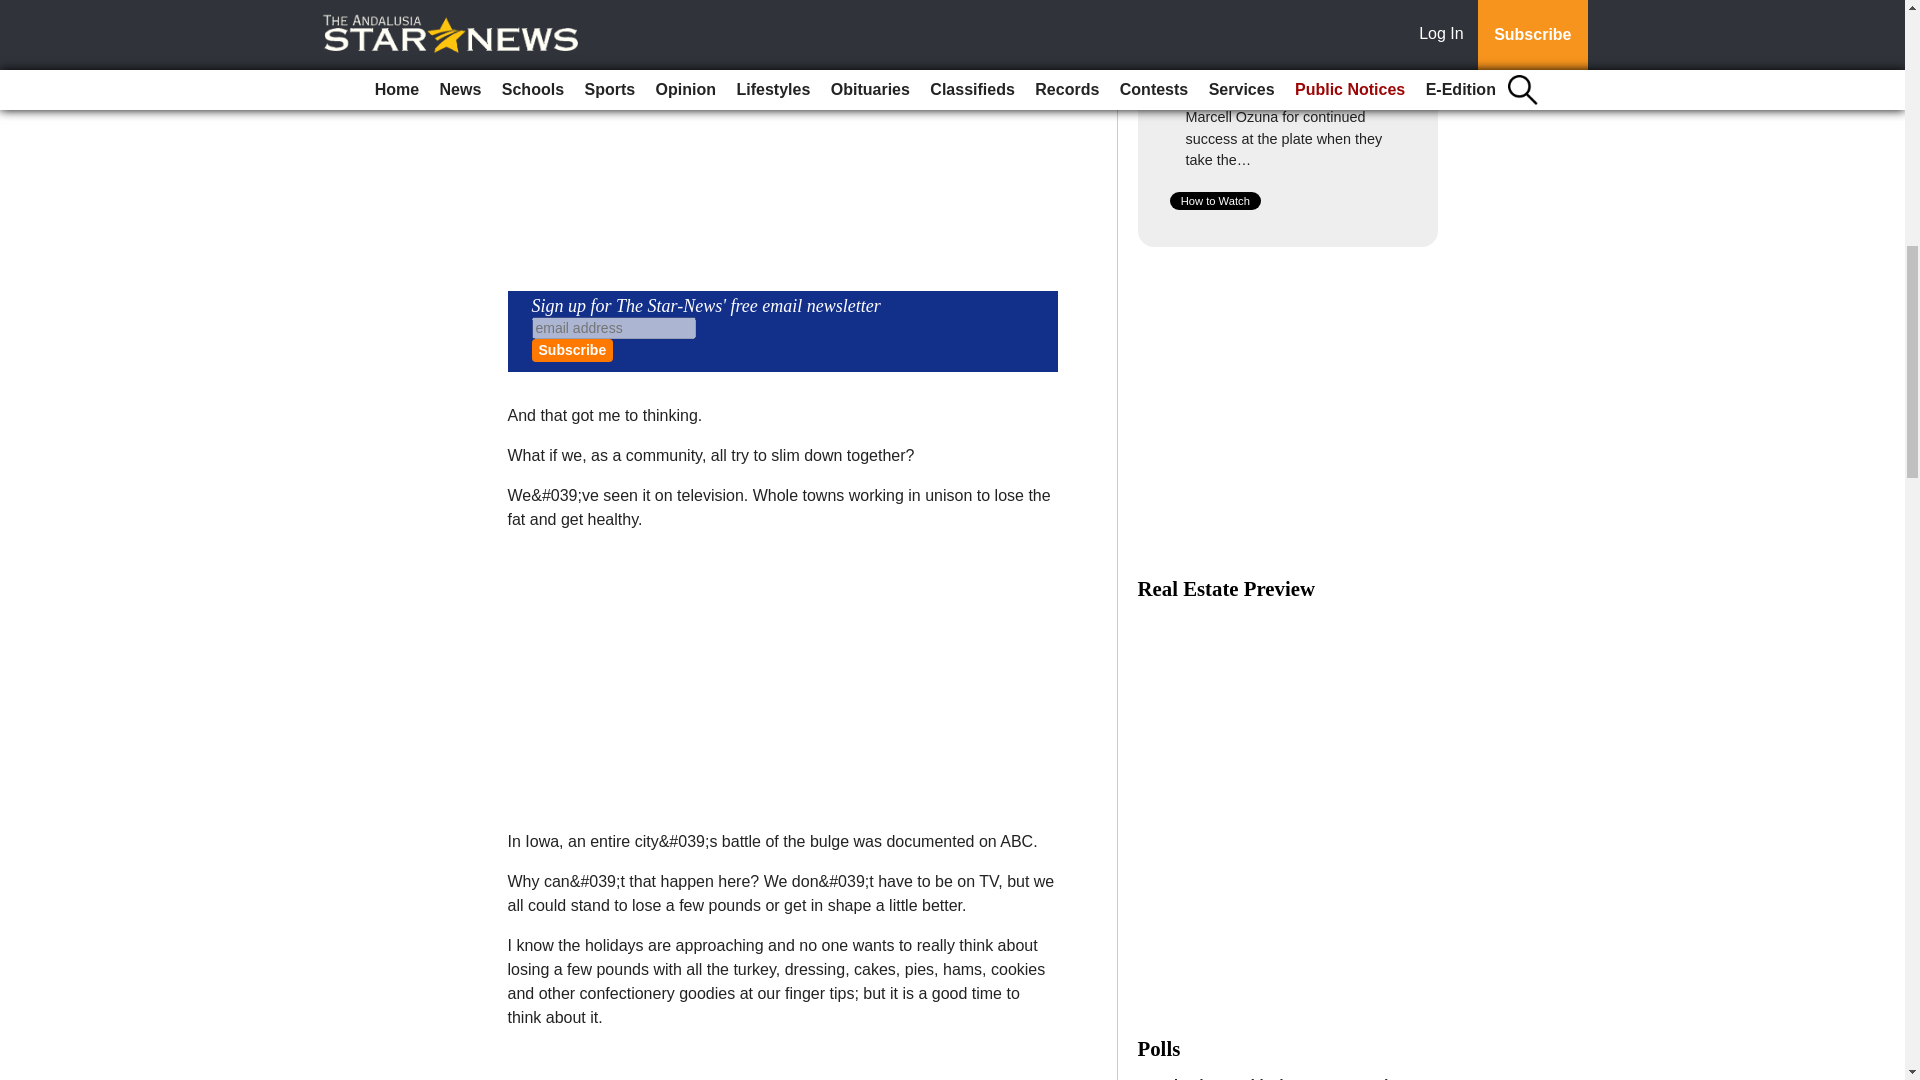  What do you see at coordinates (1215, 200) in the screenshot?
I see `How to Watch` at bounding box center [1215, 200].